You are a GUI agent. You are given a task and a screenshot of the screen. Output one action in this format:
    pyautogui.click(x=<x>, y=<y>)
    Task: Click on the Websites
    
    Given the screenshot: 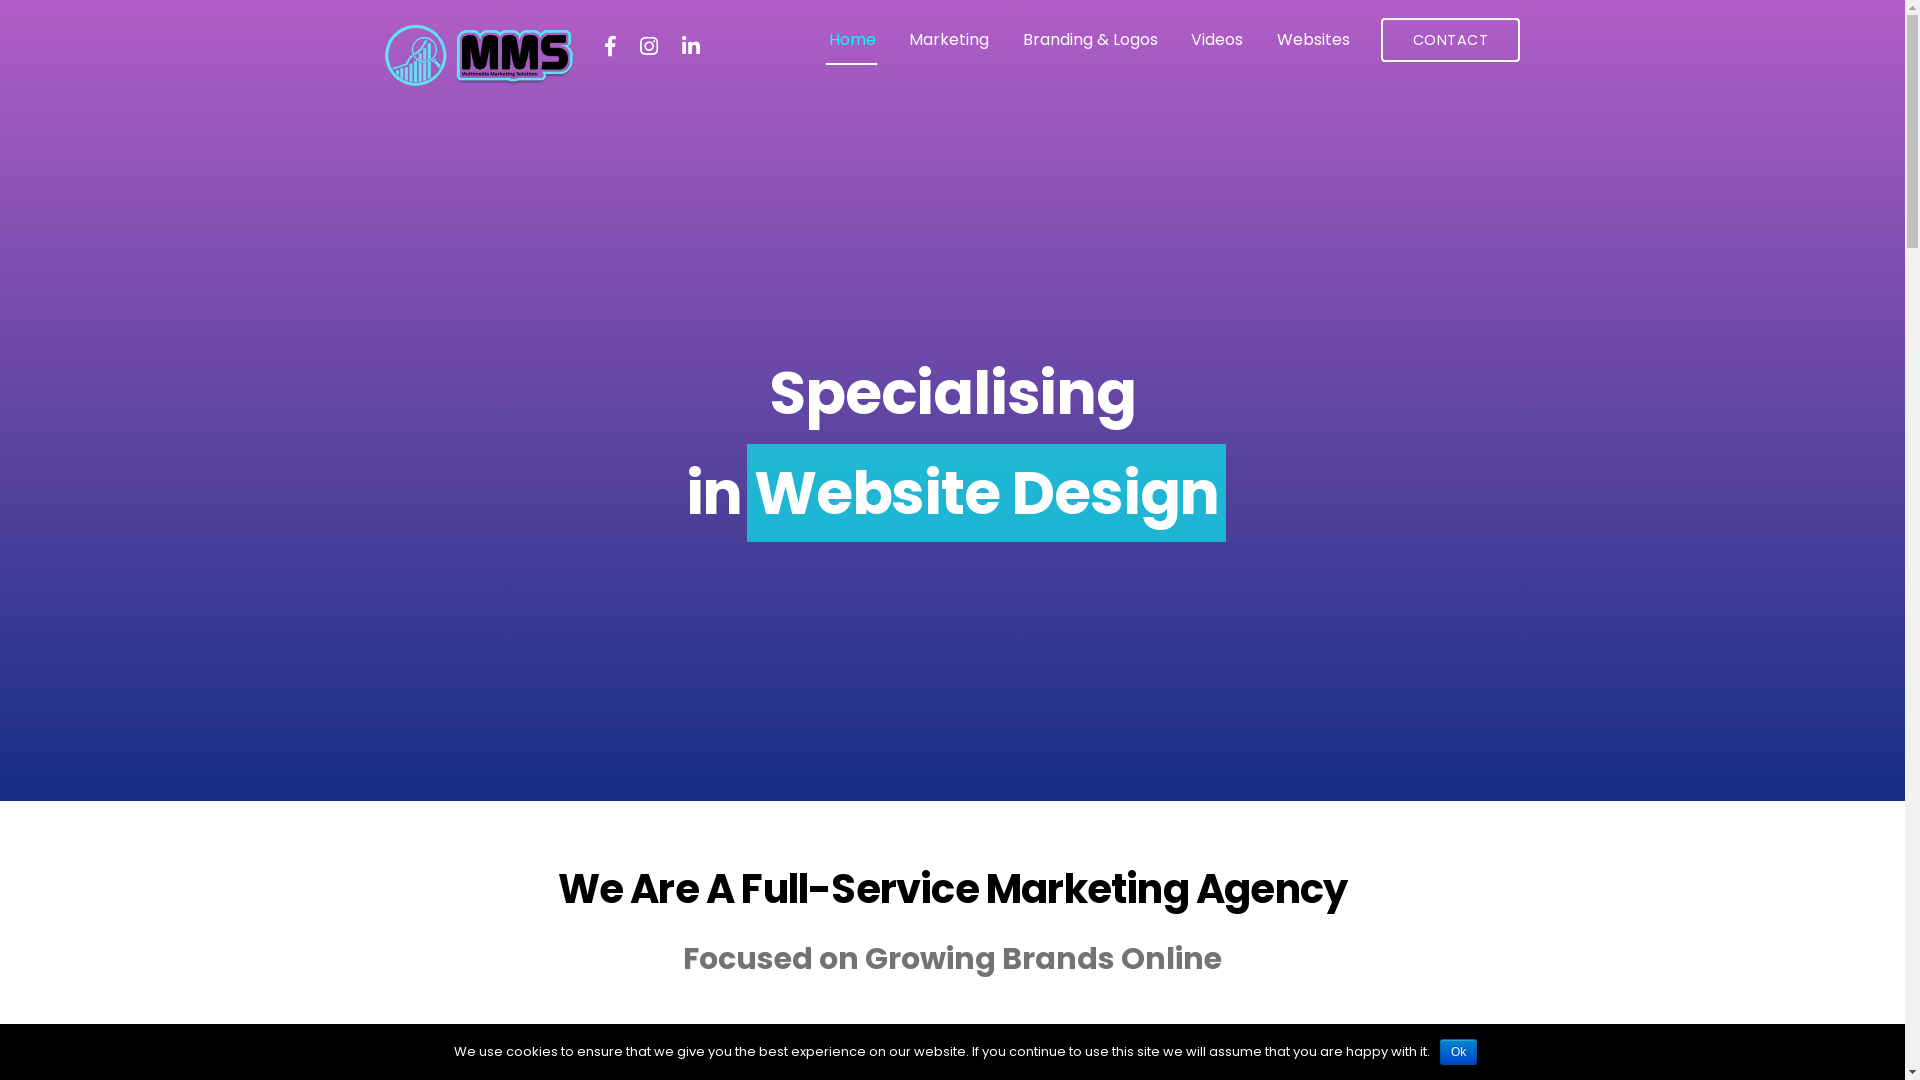 What is the action you would take?
    pyautogui.click(x=1314, y=40)
    